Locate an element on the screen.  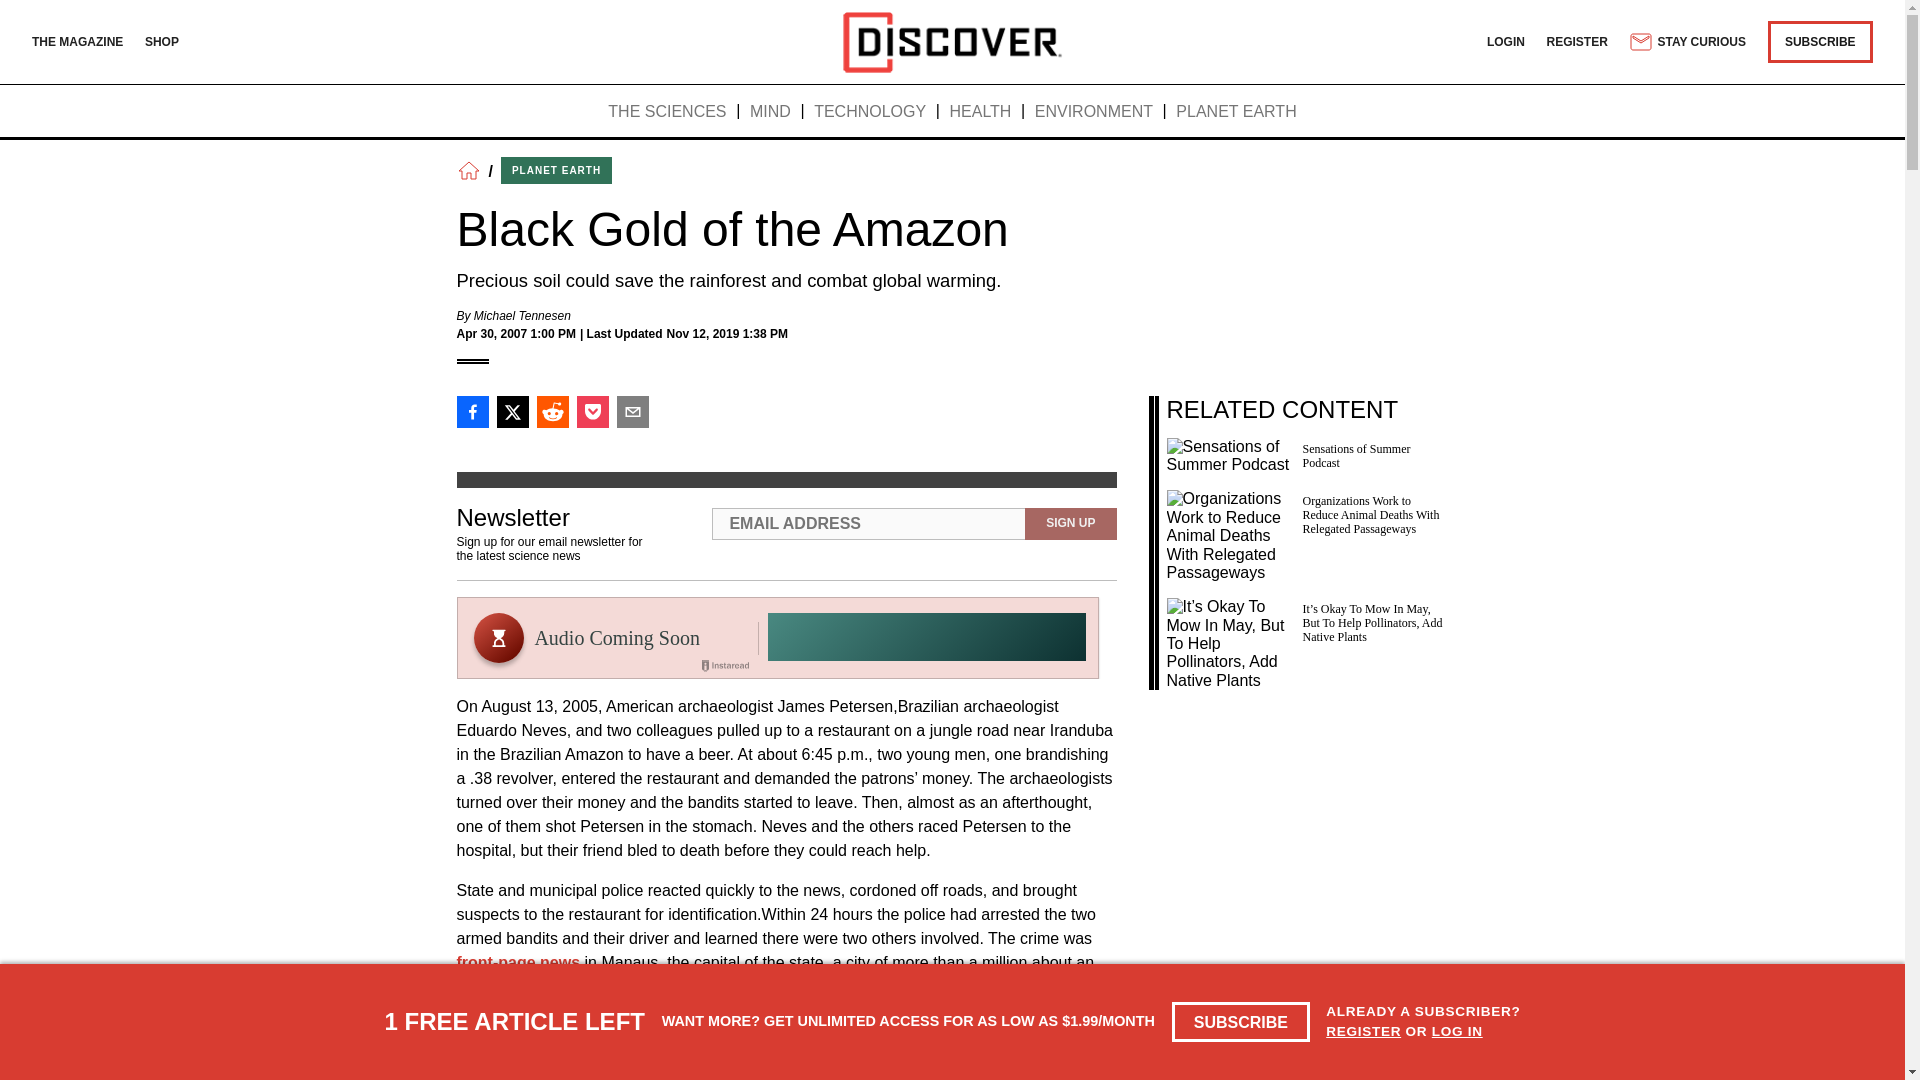
THE MAGAZINE is located at coordinates (77, 41).